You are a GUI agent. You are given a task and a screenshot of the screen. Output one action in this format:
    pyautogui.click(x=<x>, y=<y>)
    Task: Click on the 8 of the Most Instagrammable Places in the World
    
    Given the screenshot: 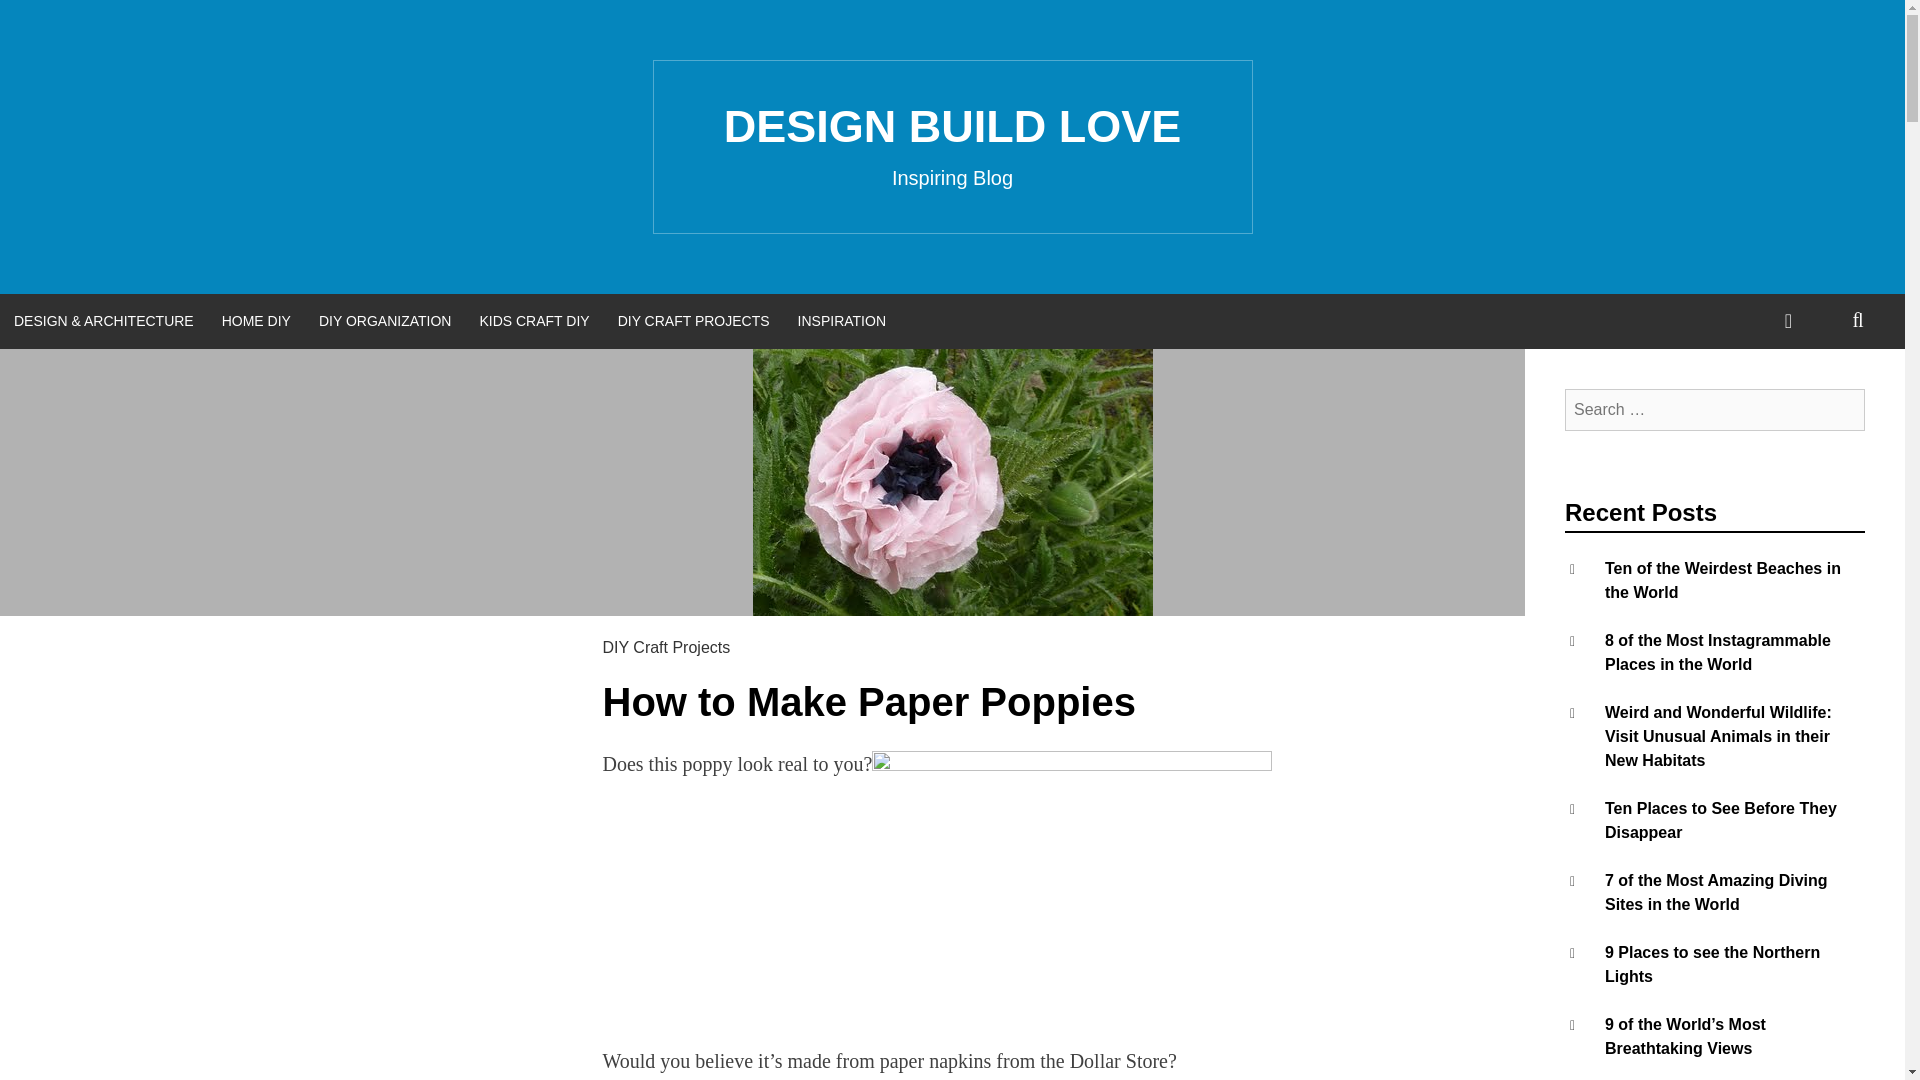 What is the action you would take?
    pyautogui.click(x=1718, y=652)
    